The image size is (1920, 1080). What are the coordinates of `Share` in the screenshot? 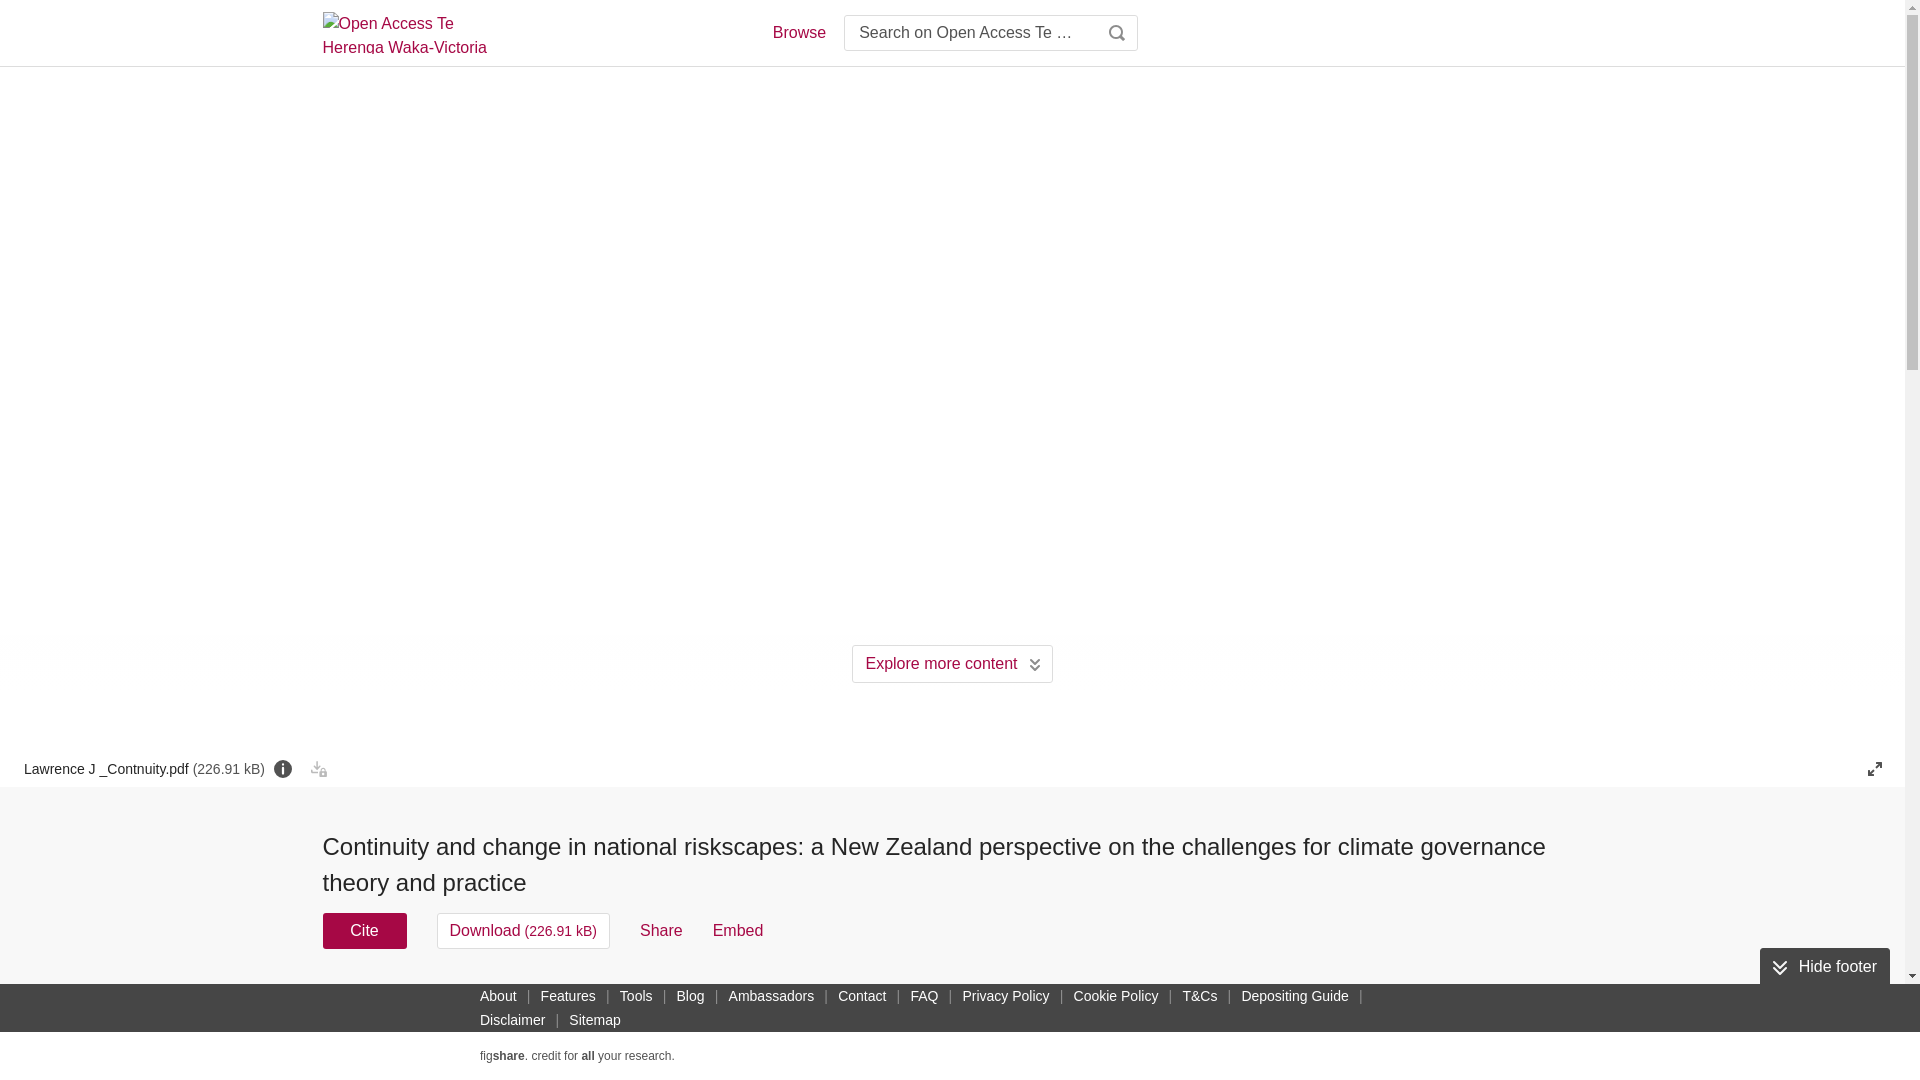 It's located at (661, 930).